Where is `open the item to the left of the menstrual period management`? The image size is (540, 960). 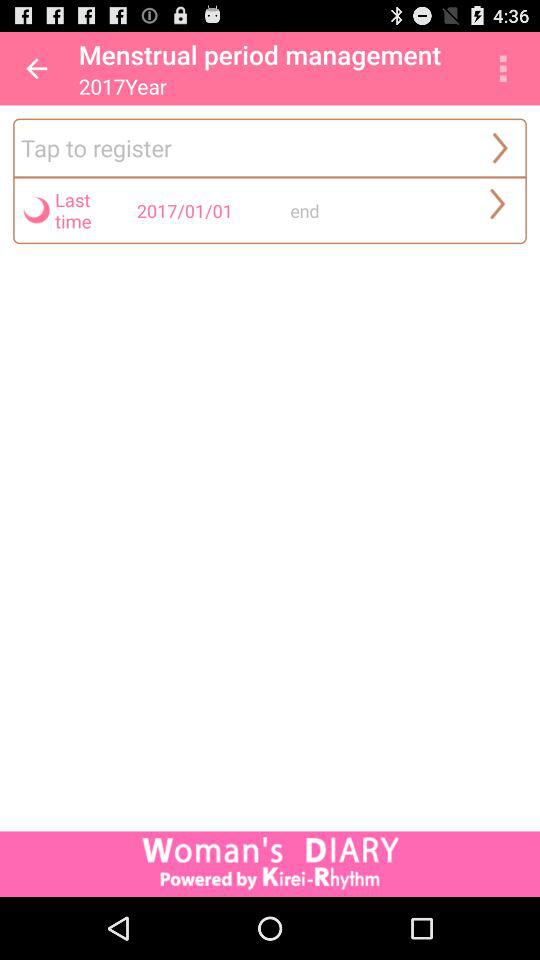
open the item to the left of the menstrual period management is located at coordinates (36, 68).